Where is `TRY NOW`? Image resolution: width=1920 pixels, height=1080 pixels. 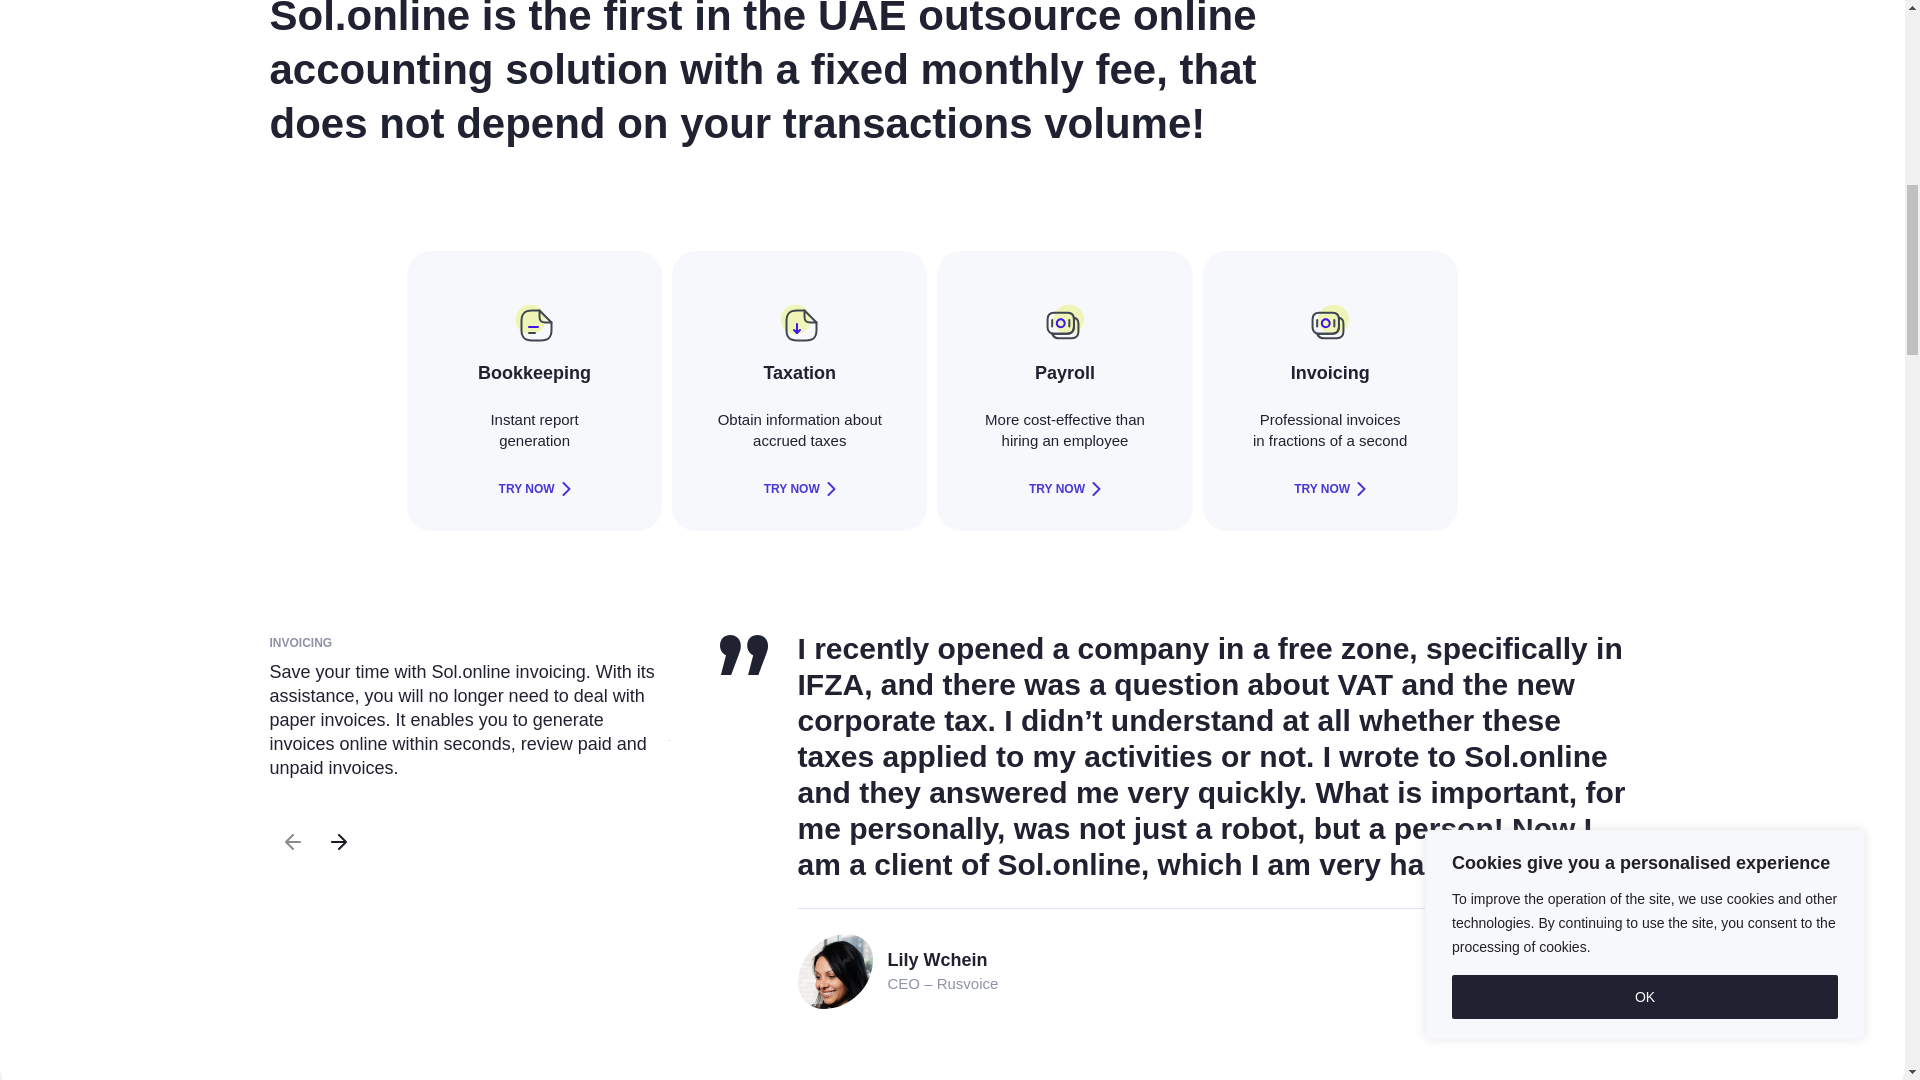
TRY NOW is located at coordinates (534, 489).